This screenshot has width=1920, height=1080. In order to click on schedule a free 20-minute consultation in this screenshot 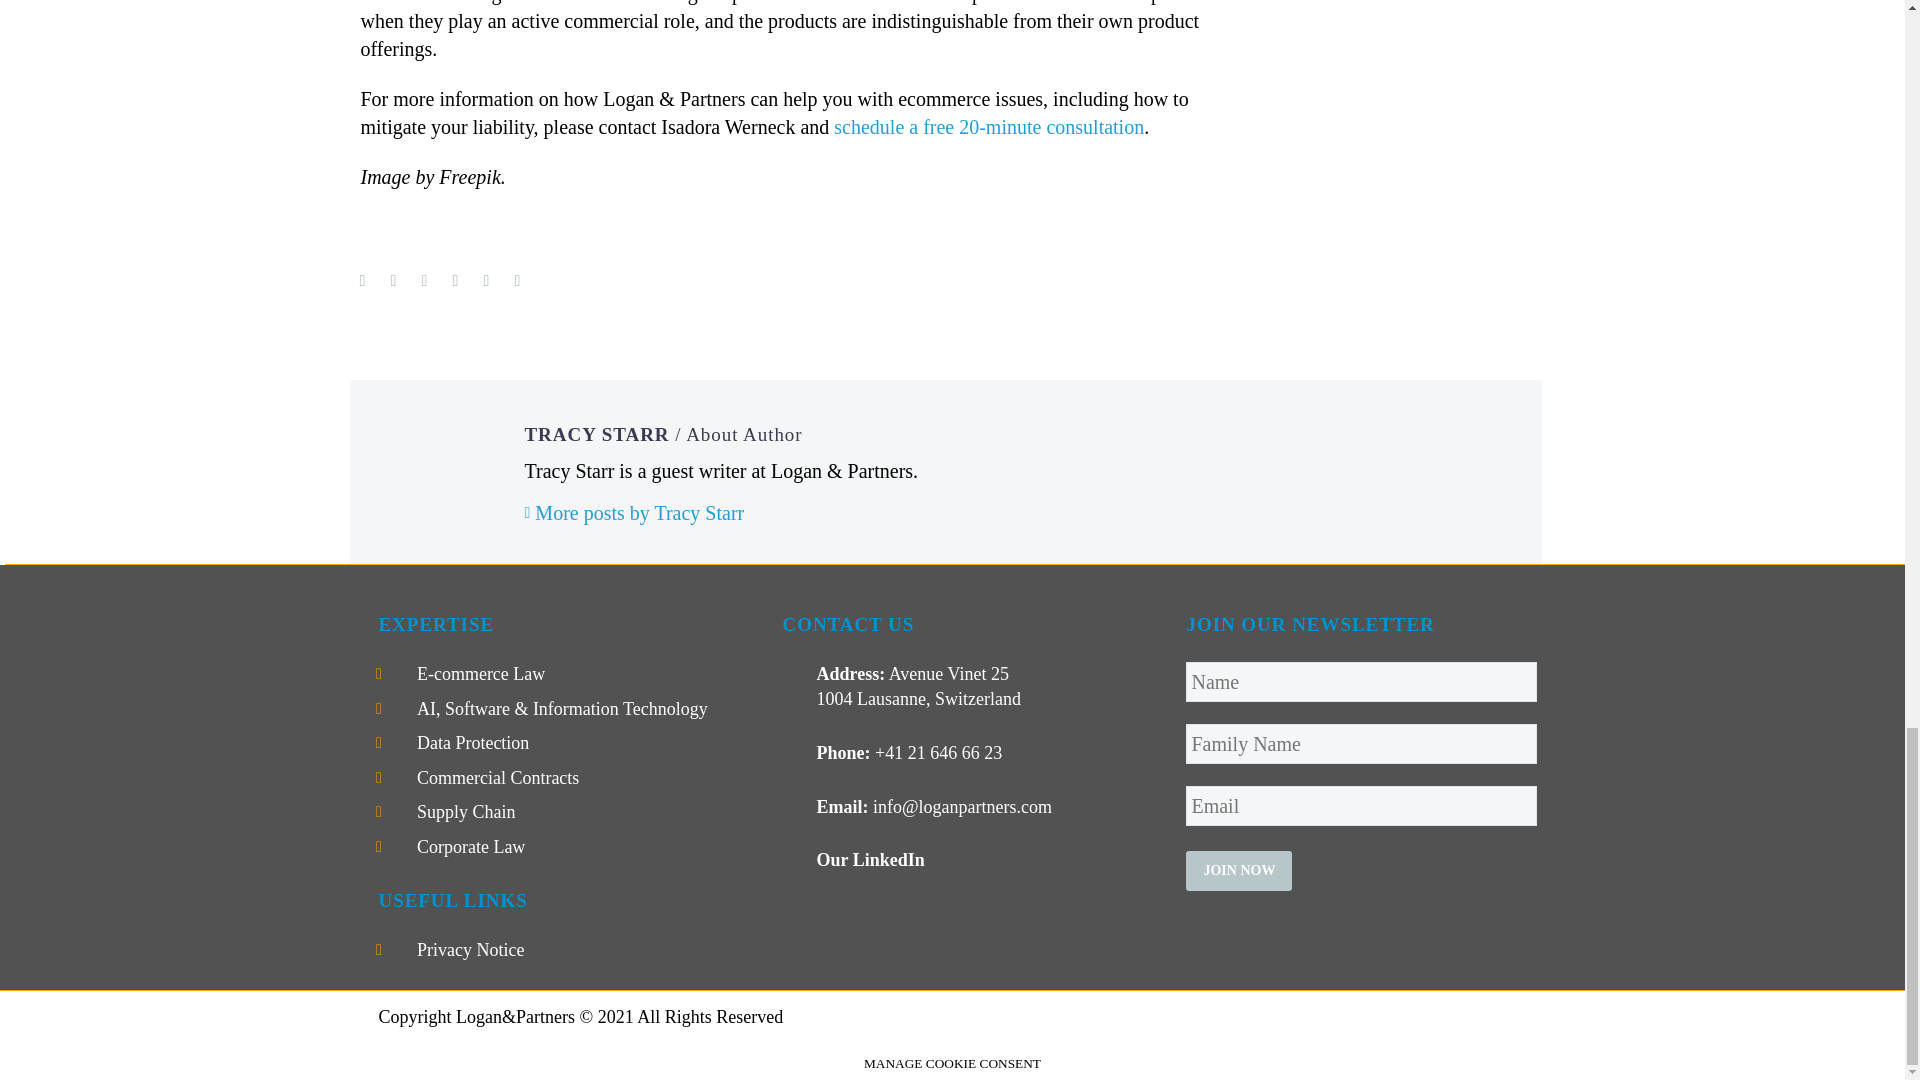, I will do `click(988, 126)`.